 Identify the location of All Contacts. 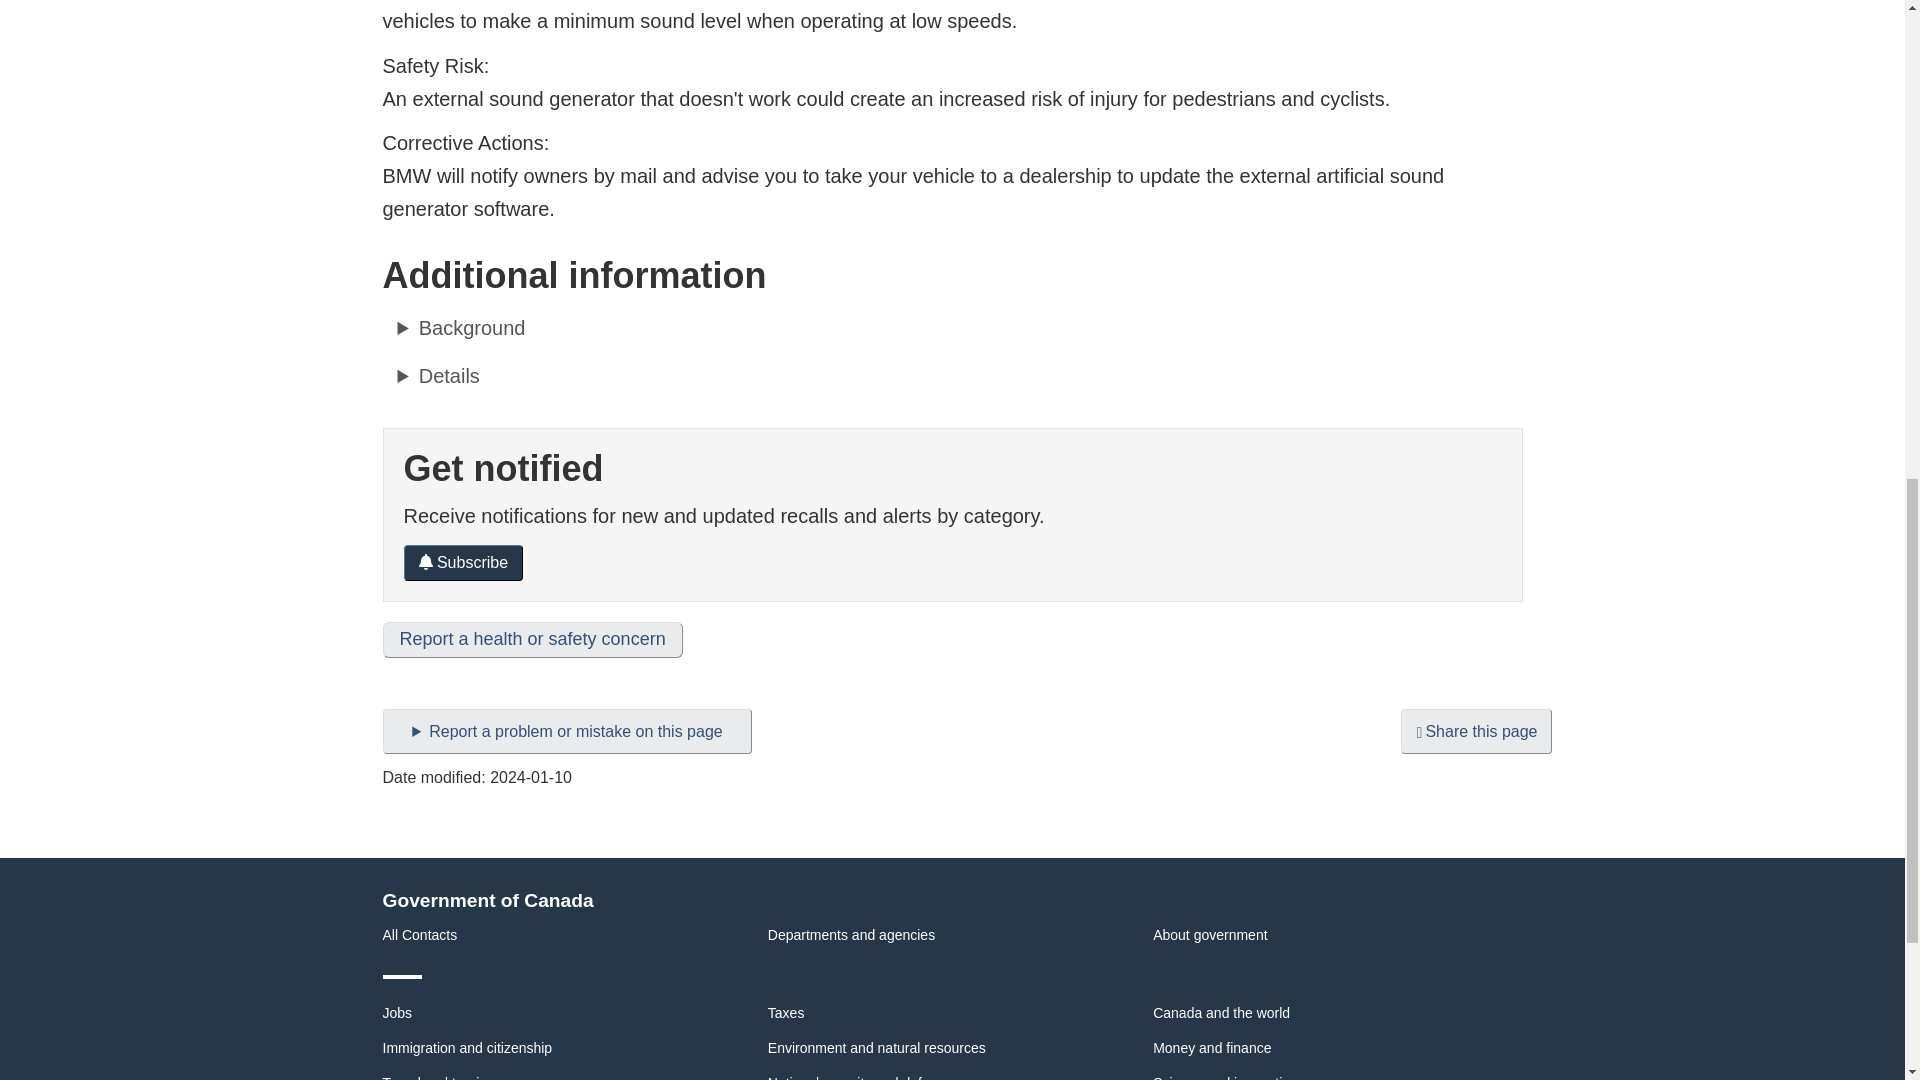
(419, 934).